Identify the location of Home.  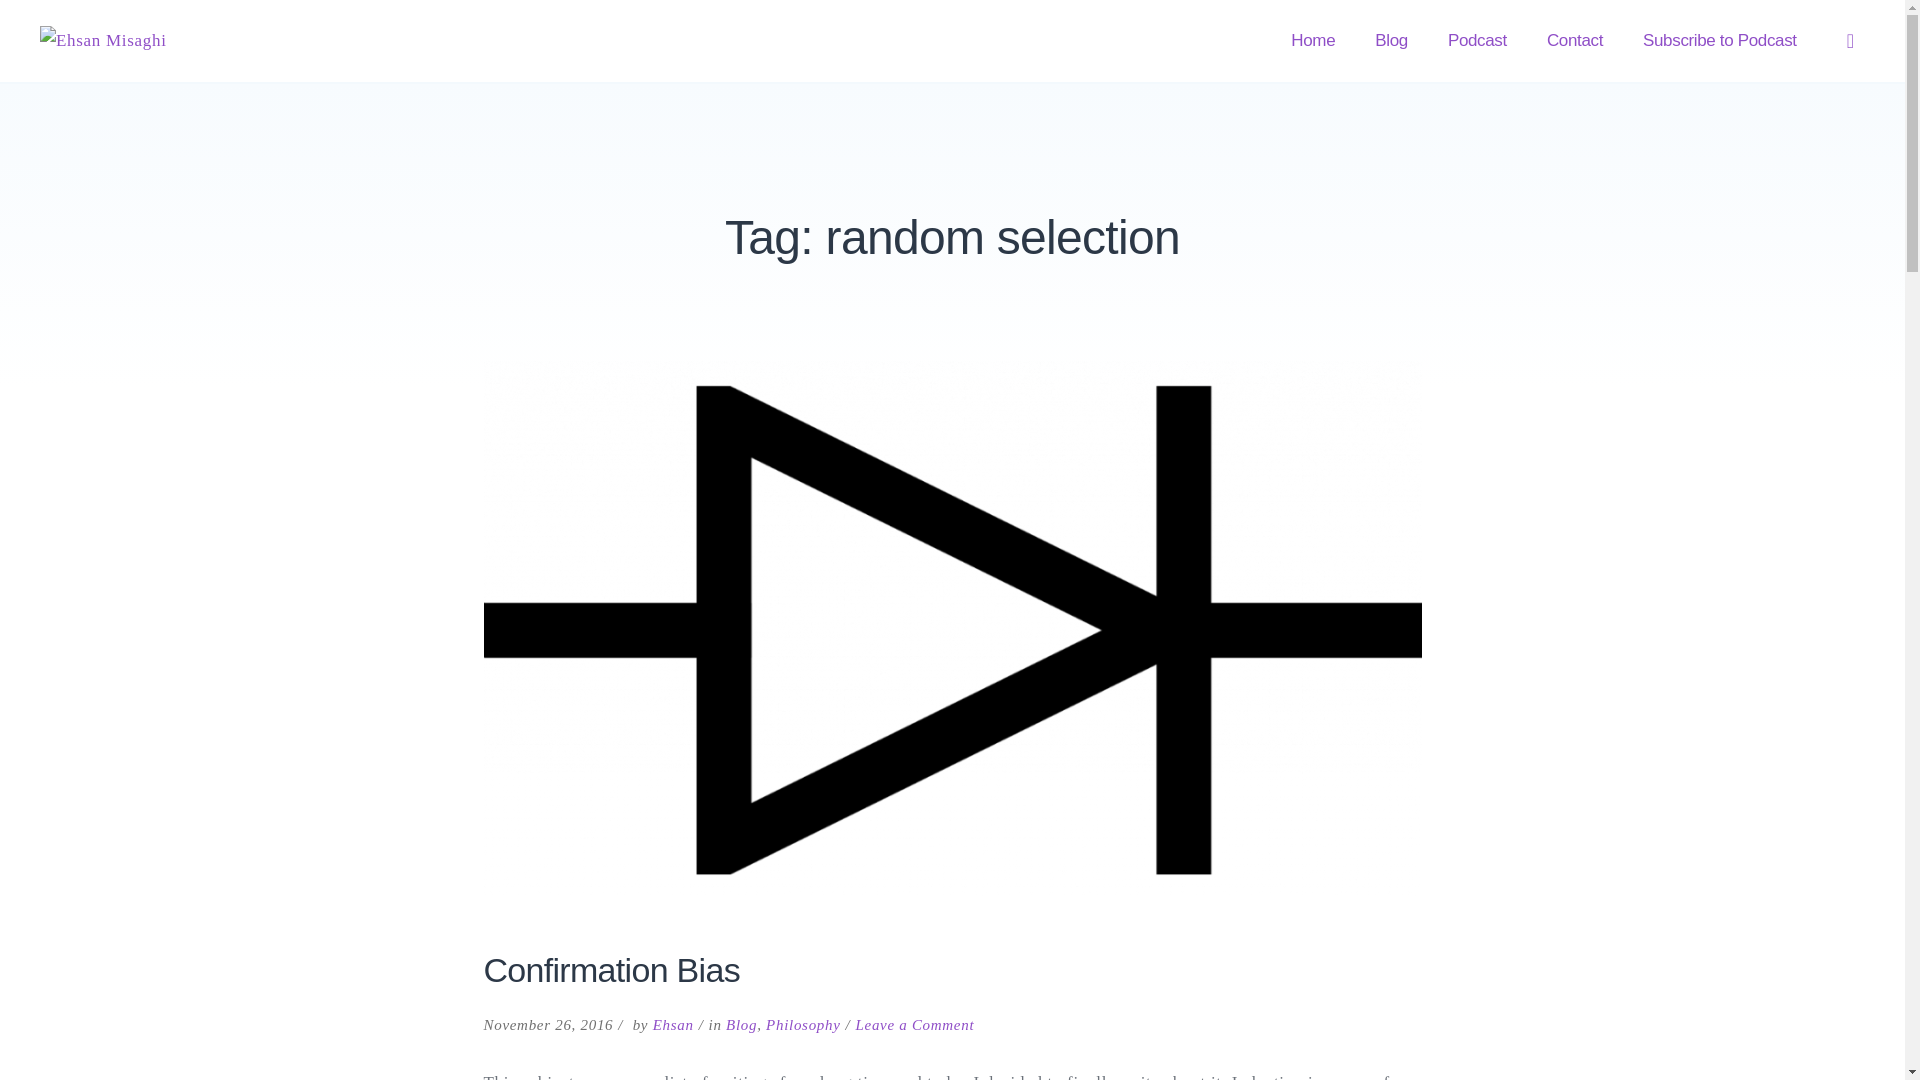
(672, 1024).